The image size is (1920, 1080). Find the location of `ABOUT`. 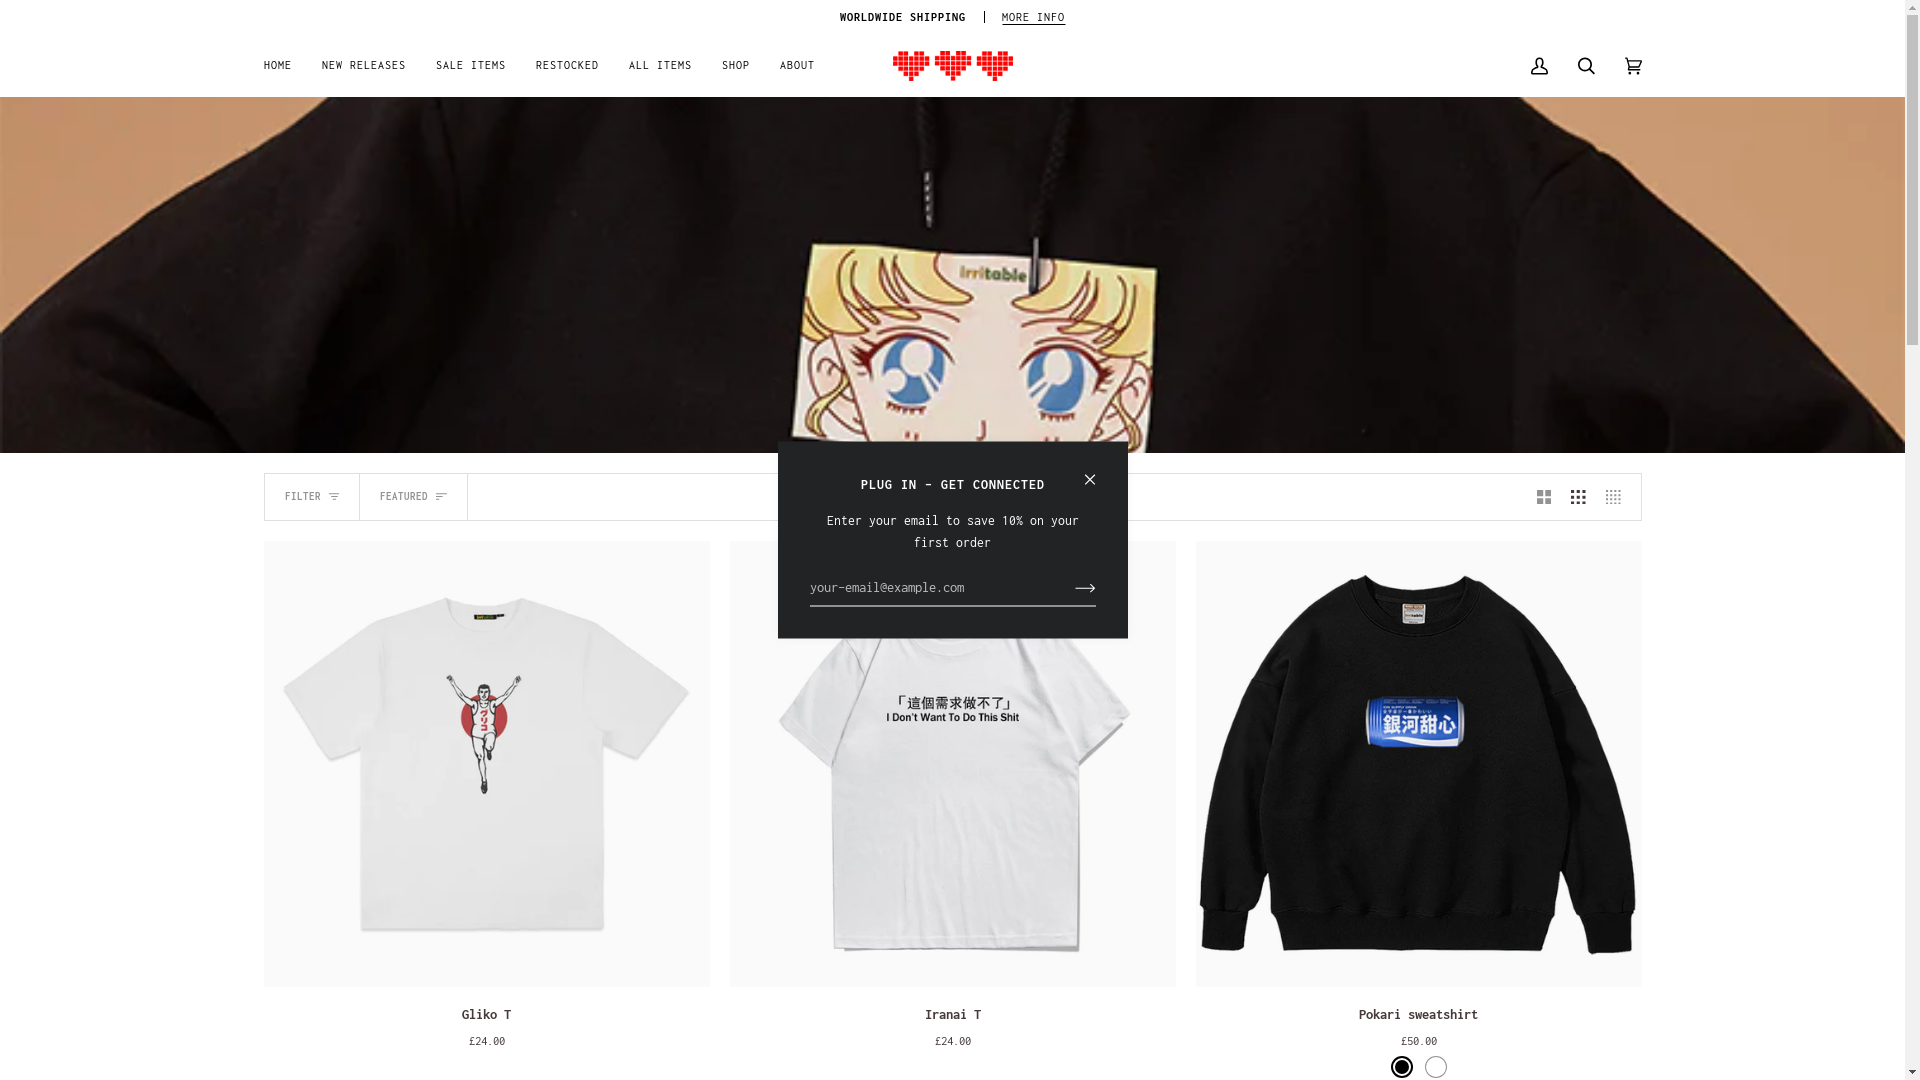

ABOUT is located at coordinates (796, 66).